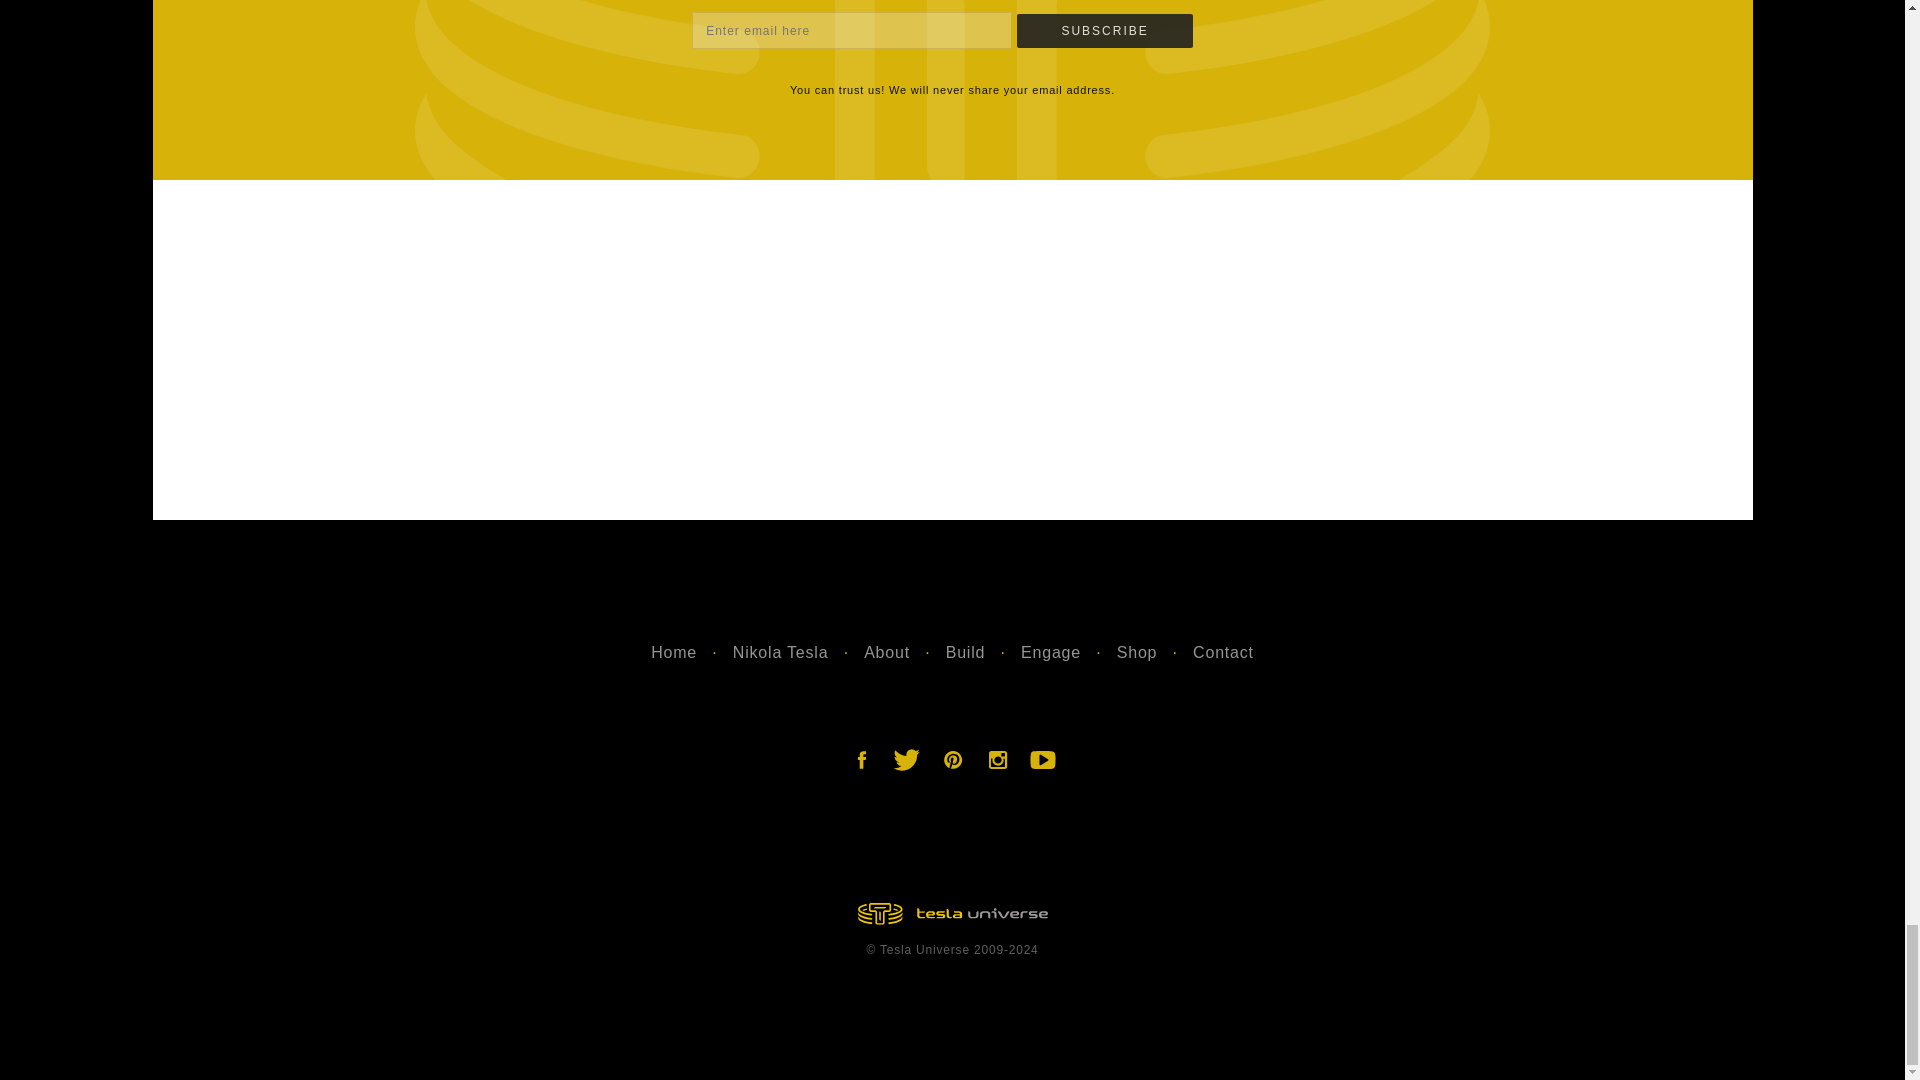 The image size is (1920, 1080). I want to click on Subscribe, so click(1104, 30).